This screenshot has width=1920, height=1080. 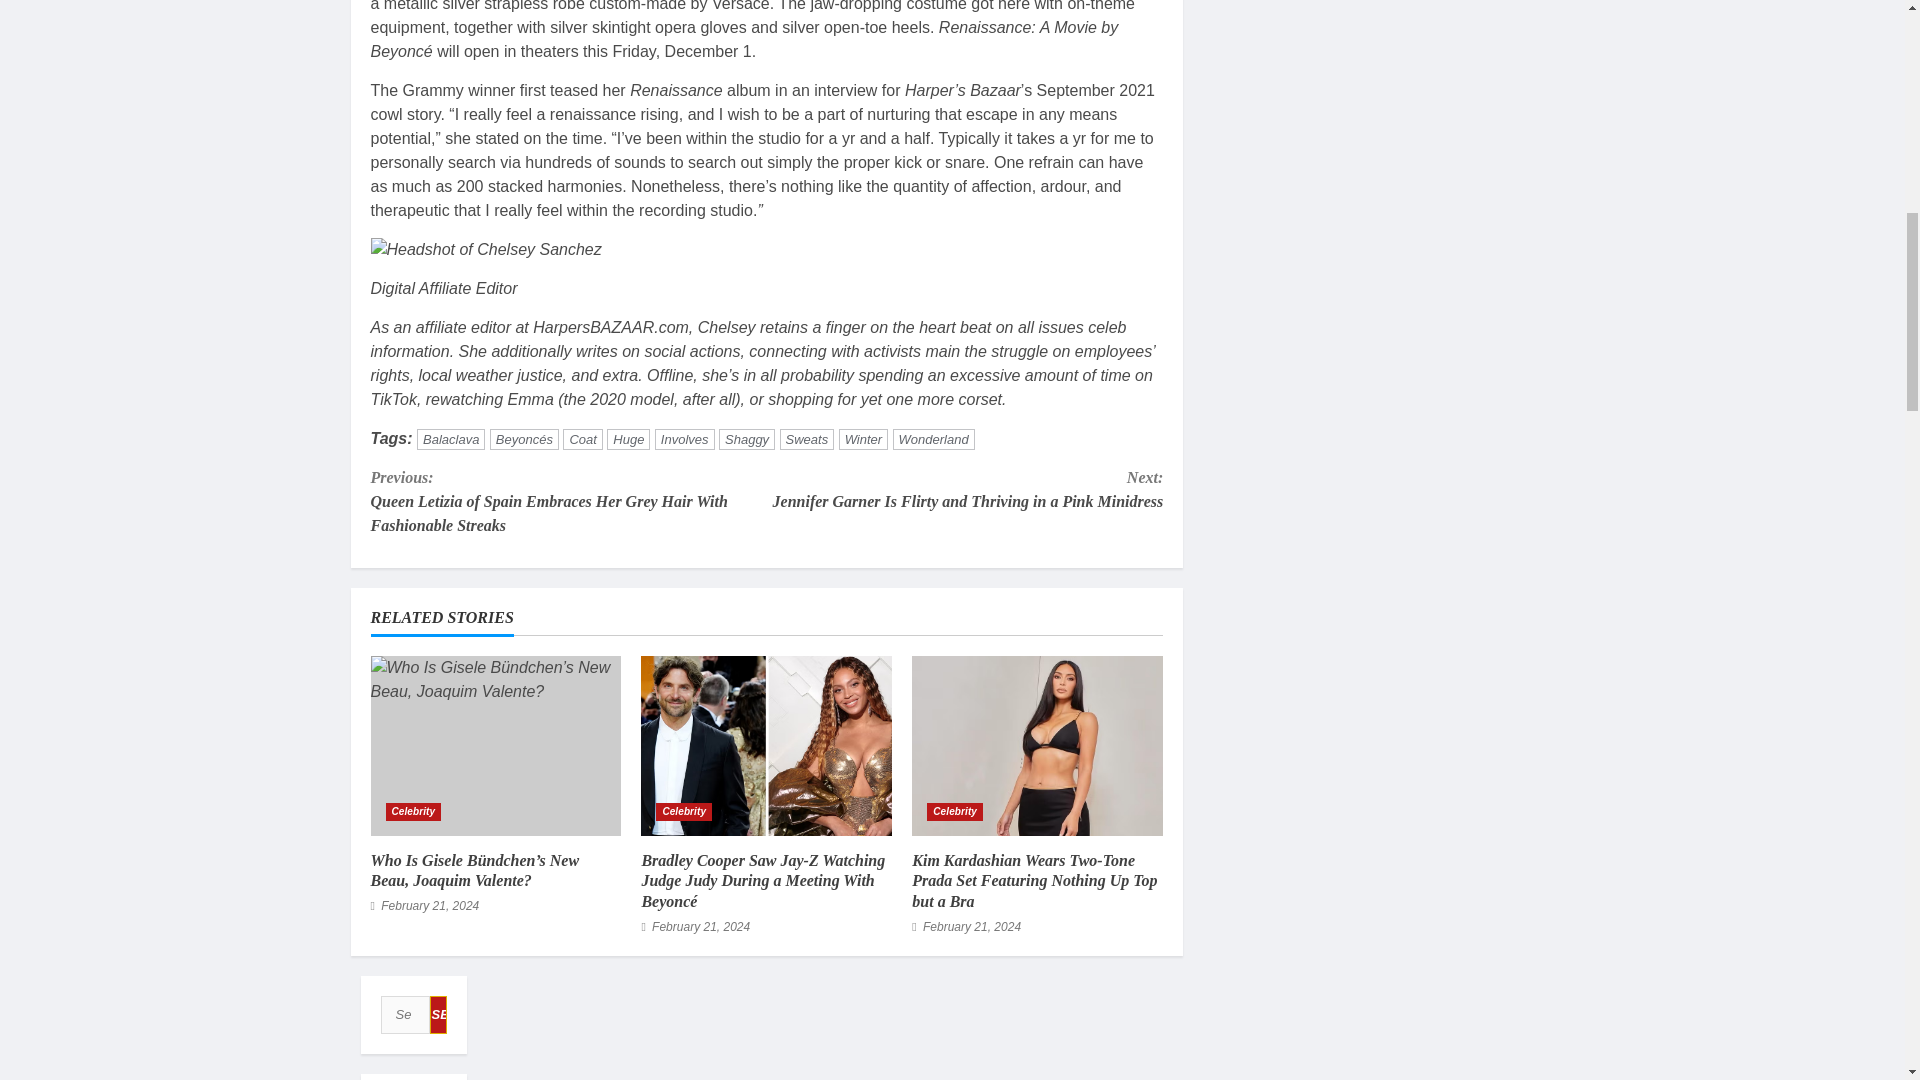 I want to click on Celebrity, so click(x=684, y=812).